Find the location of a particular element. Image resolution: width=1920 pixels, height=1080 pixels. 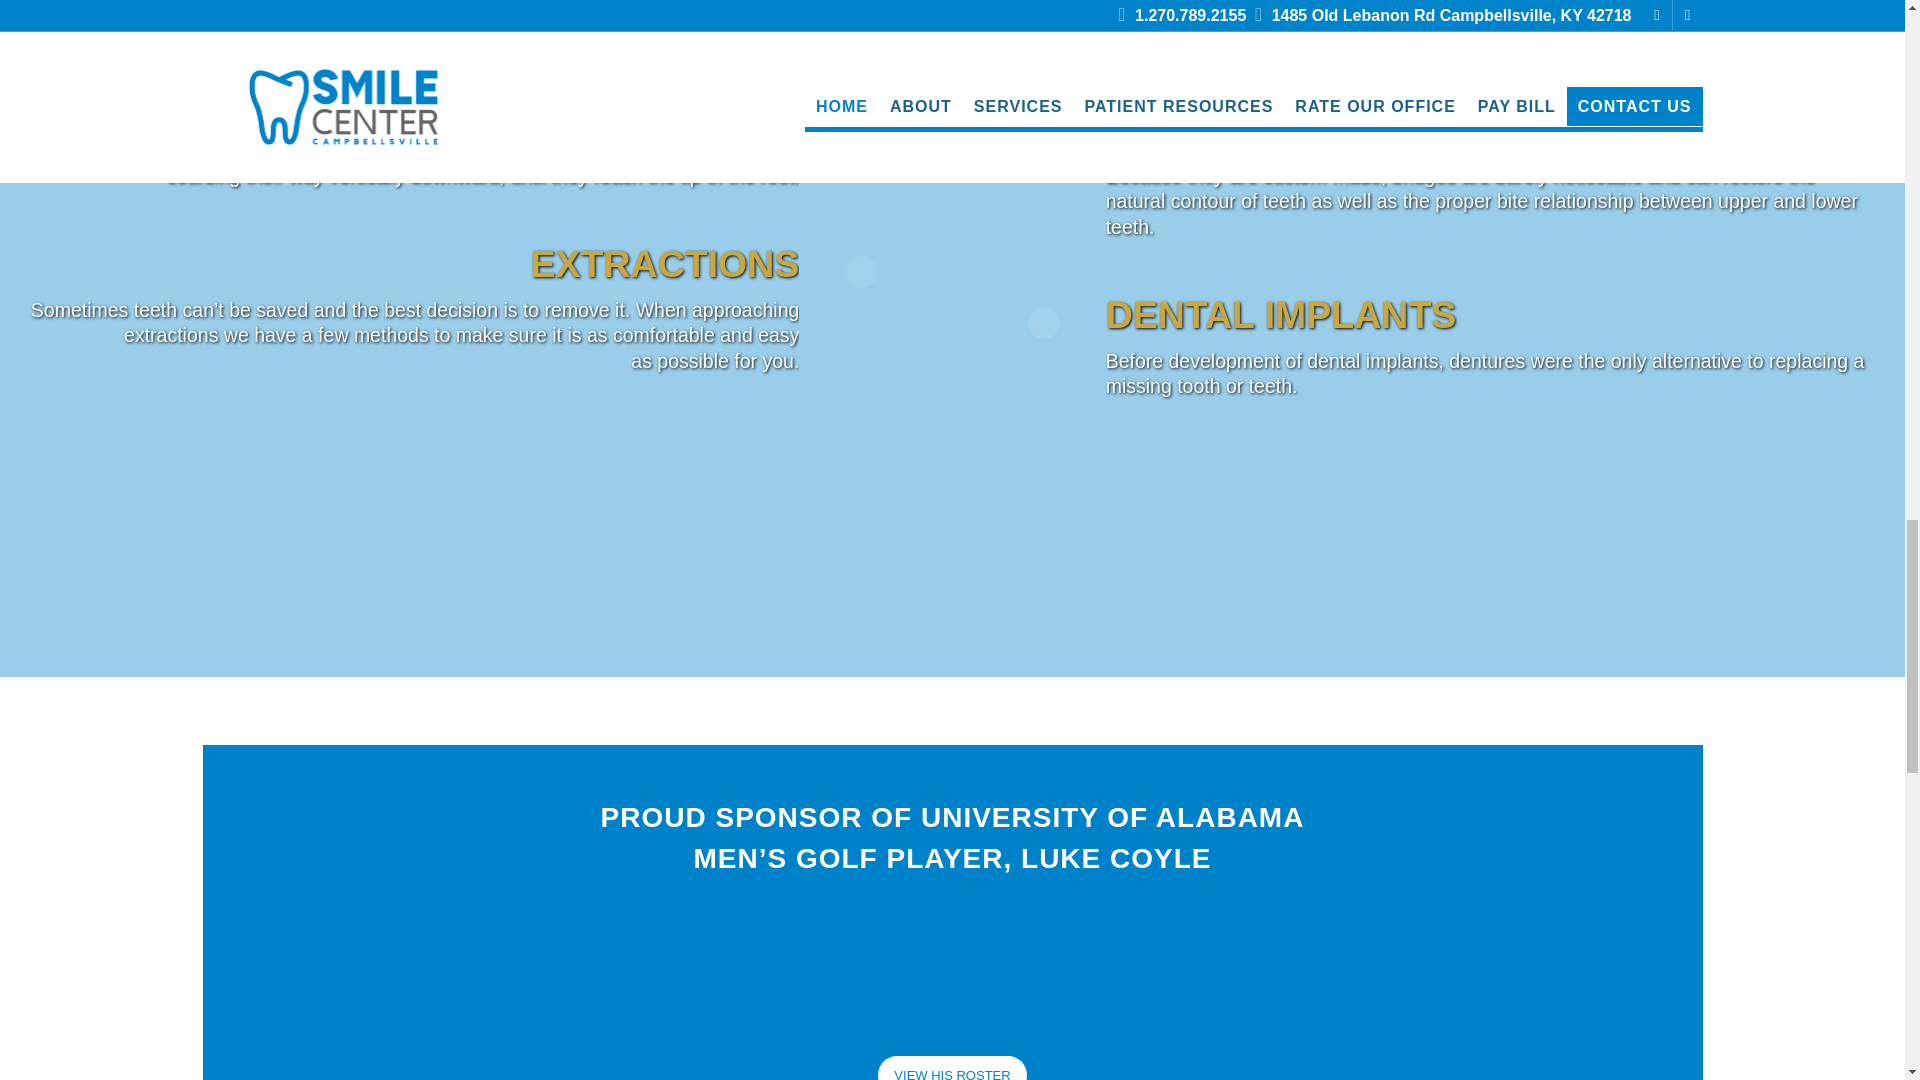

lukecoyle is located at coordinates (952, 964).